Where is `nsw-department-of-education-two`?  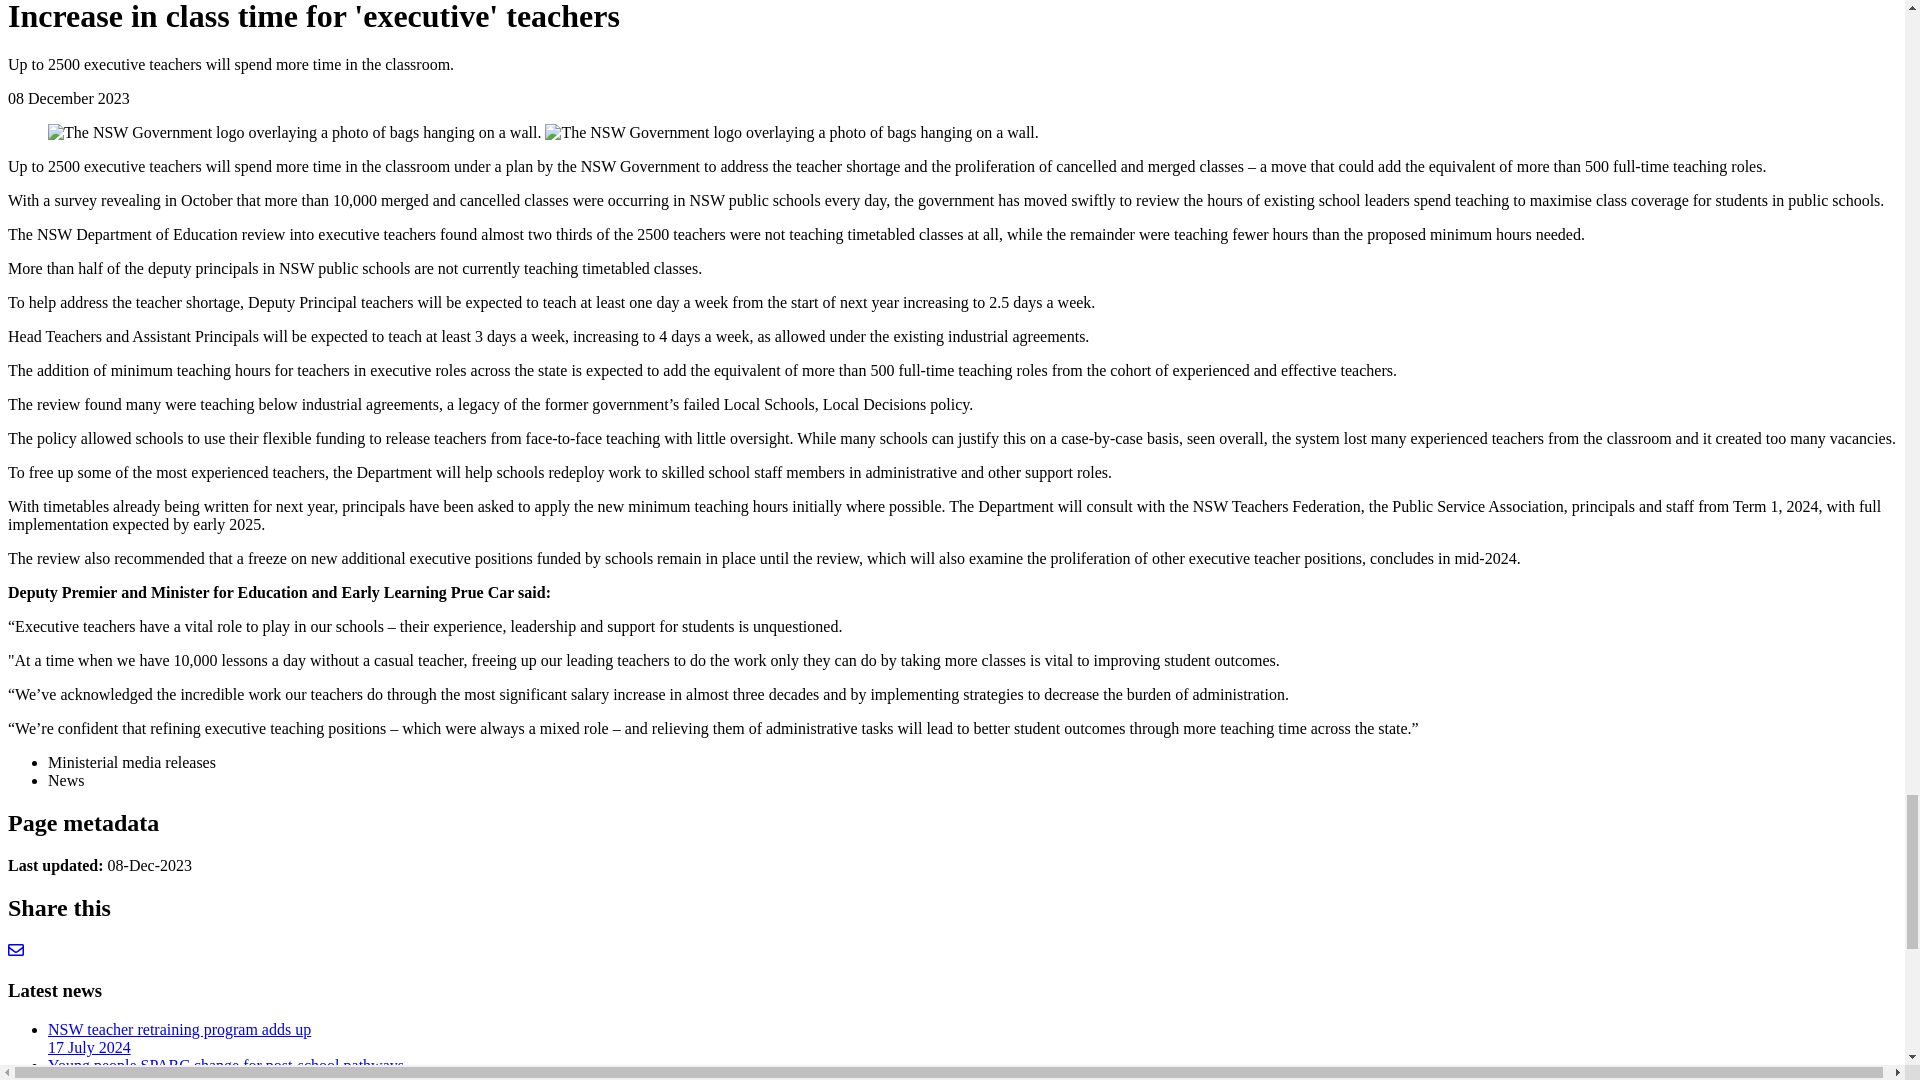
nsw-department-of-education-two is located at coordinates (792, 132).